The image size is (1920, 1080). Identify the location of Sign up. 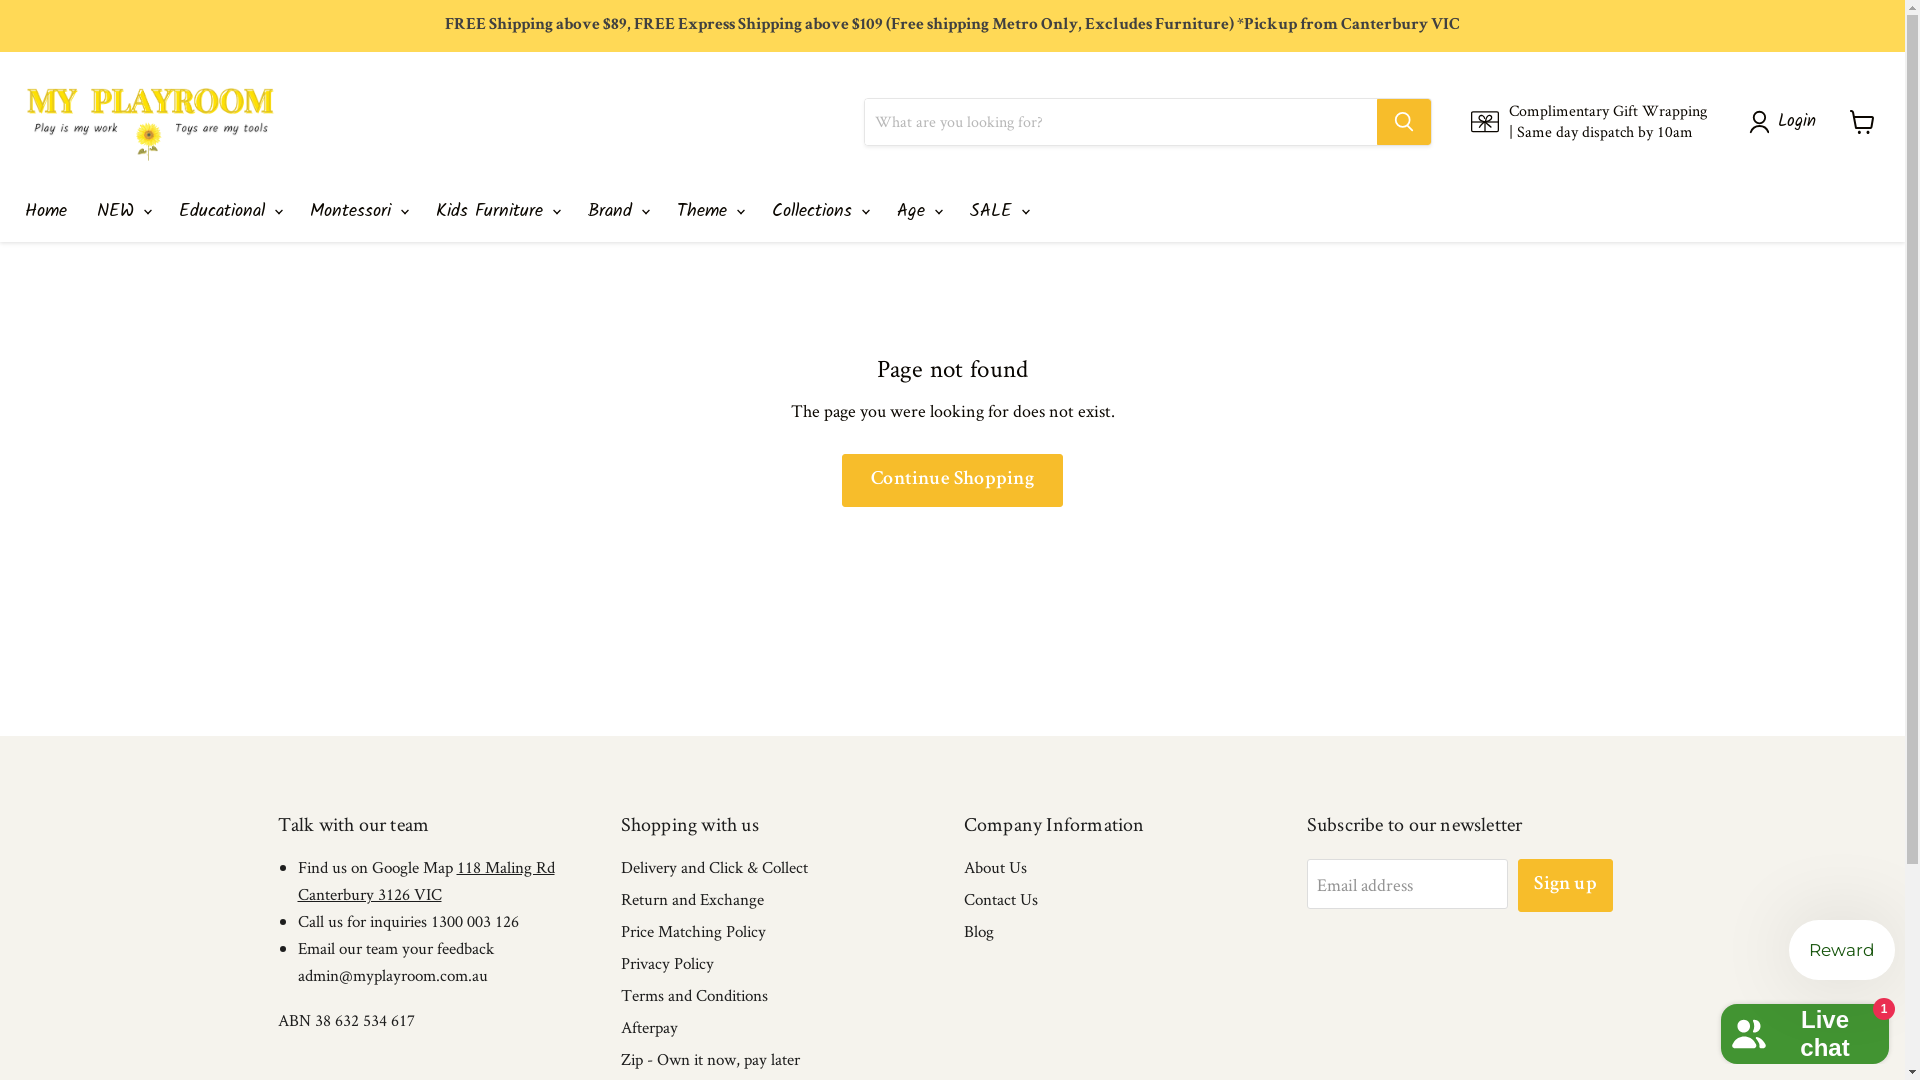
(1565, 886).